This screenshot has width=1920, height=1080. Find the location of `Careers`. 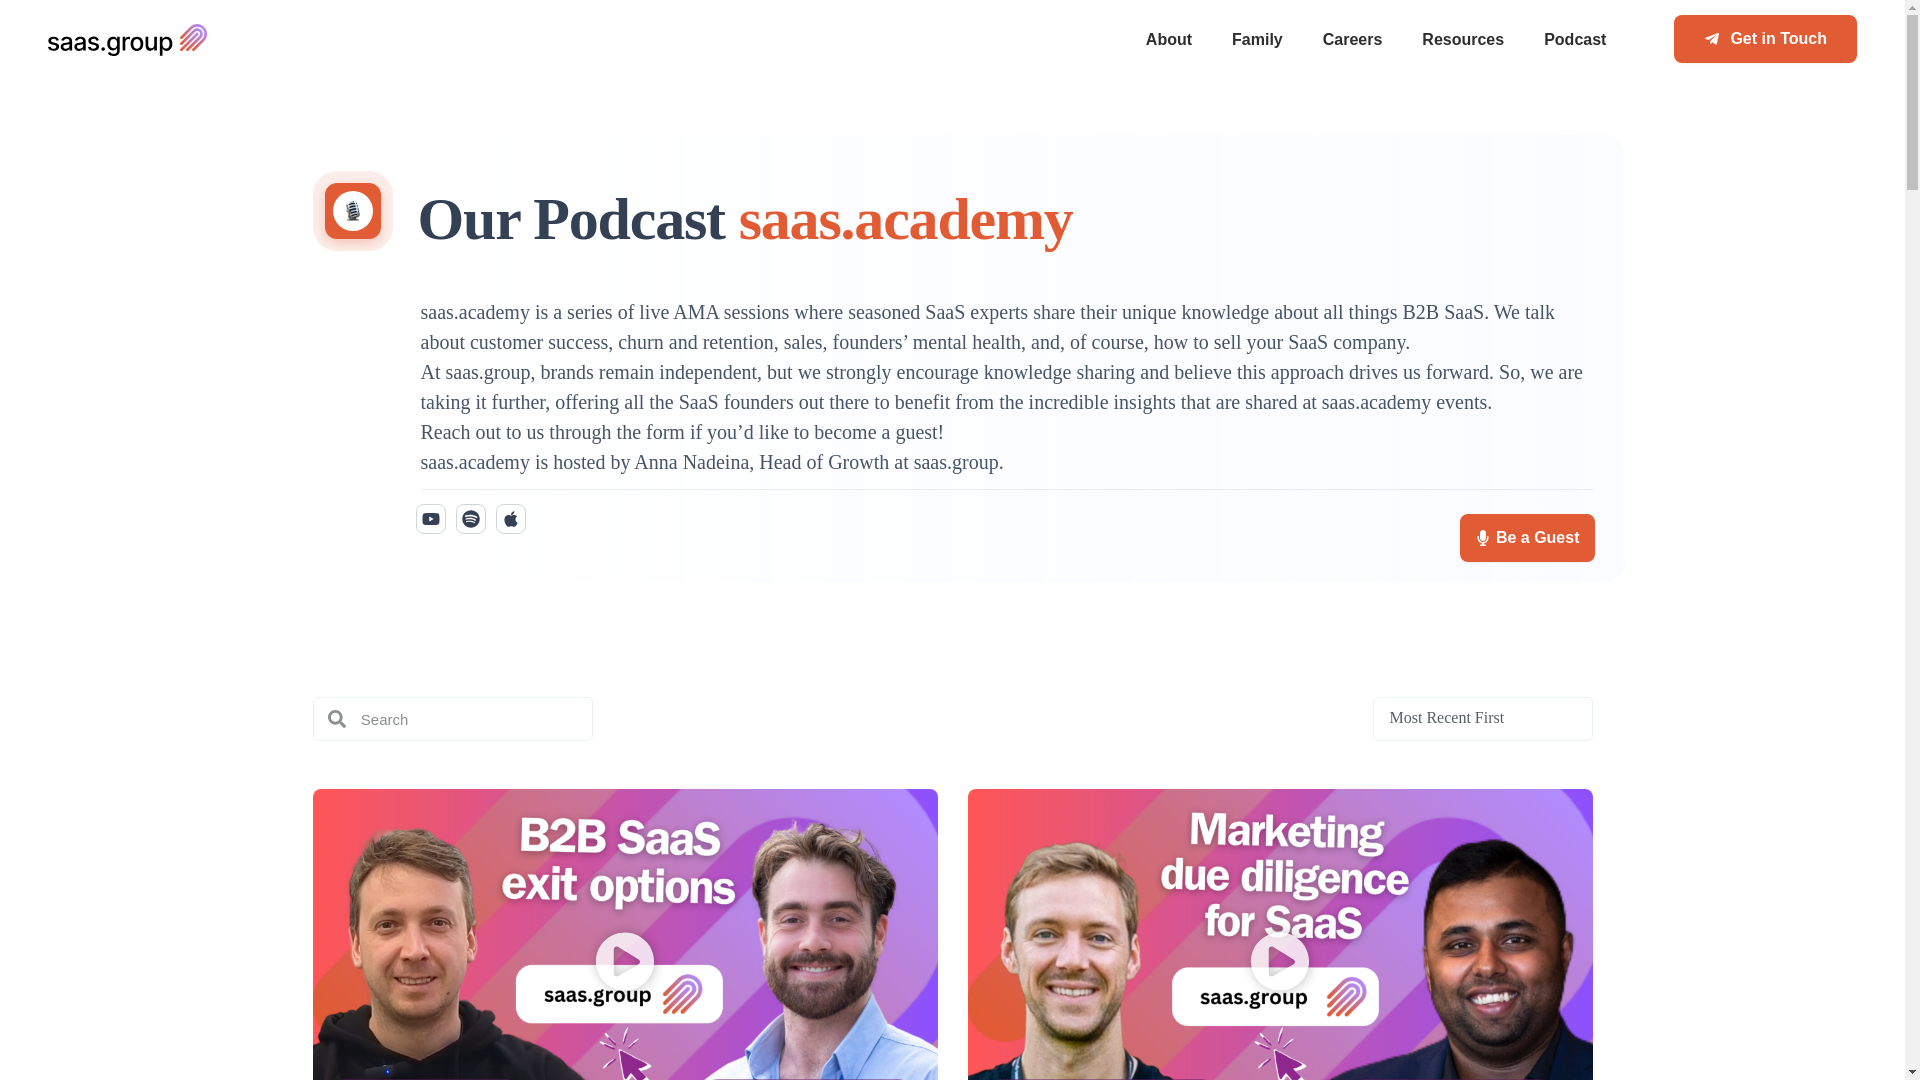

Careers is located at coordinates (1353, 40).